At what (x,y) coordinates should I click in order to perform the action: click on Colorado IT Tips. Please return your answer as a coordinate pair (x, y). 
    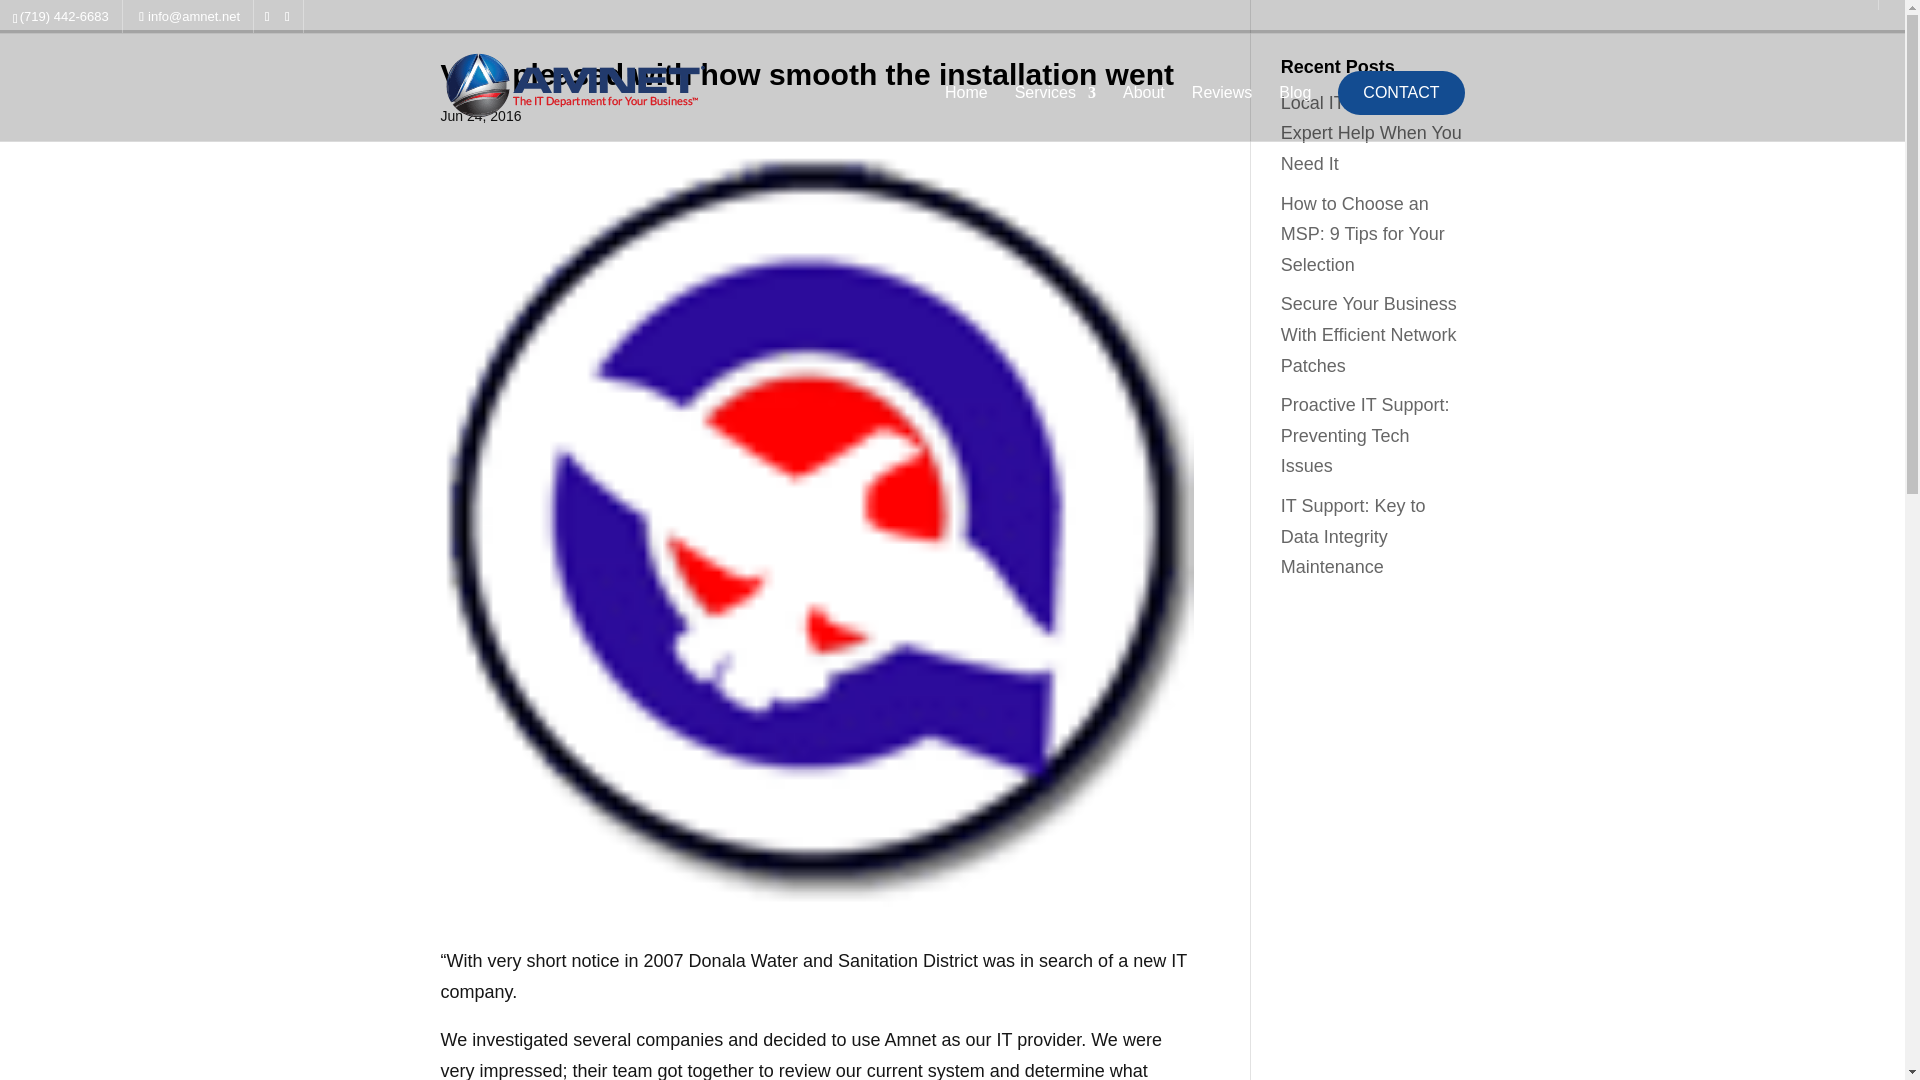
    Looking at the image, I should click on (1294, 114).